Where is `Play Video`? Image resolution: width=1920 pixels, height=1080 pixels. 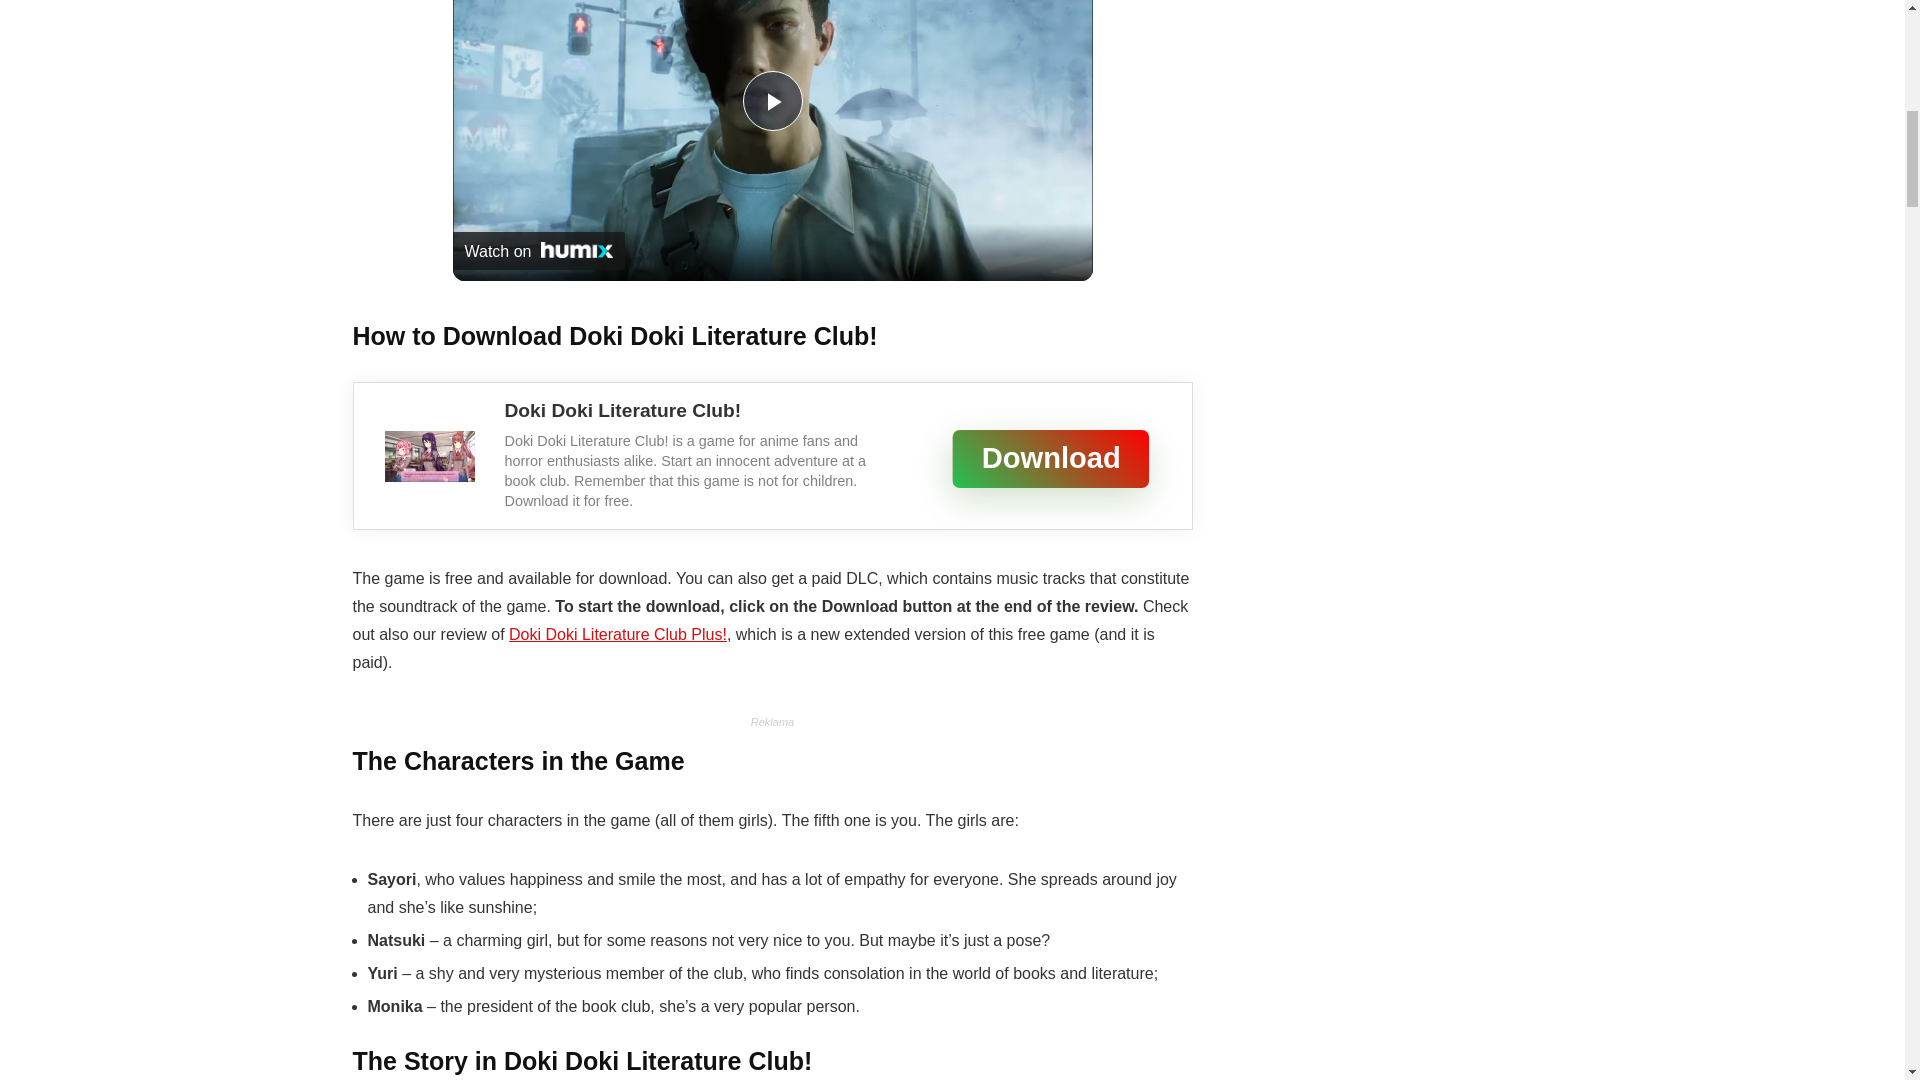 Play Video is located at coordinates (772, 100).